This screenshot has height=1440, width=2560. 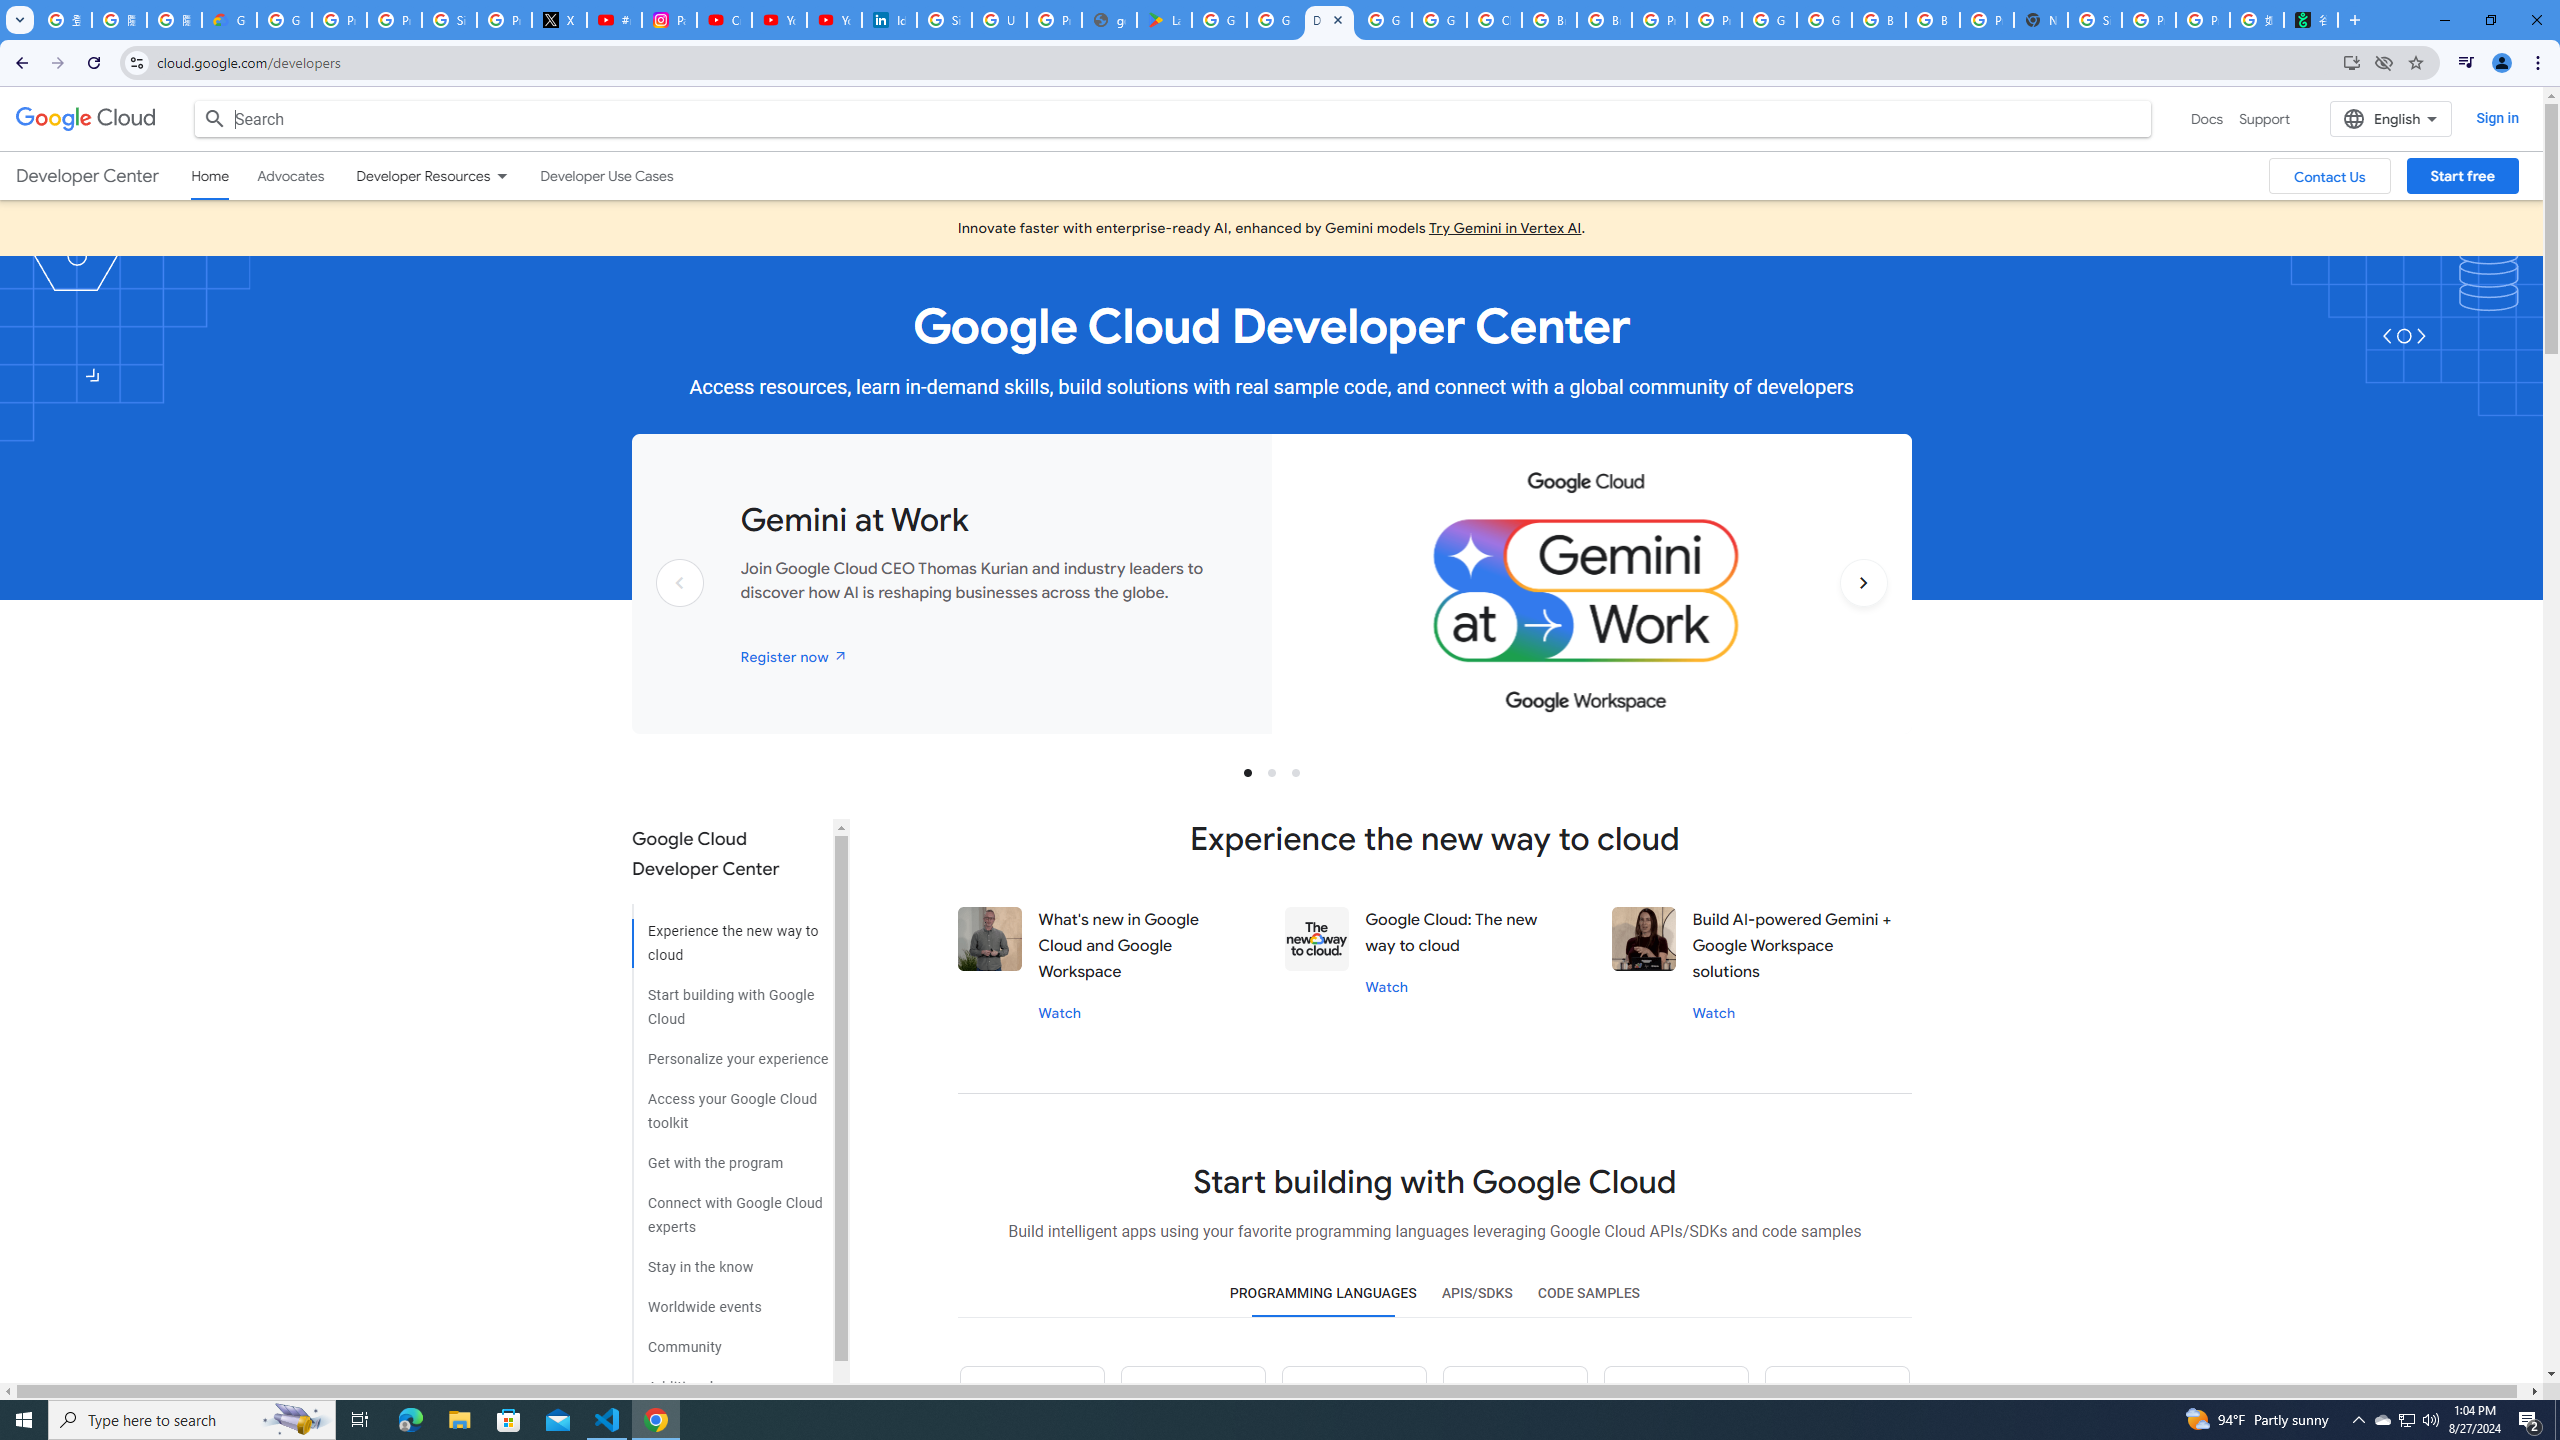 What do you see at coordinates (1824, 20) in the screenshot?
I see `Google Cloud Platform` at bounding box center [1824, 20].